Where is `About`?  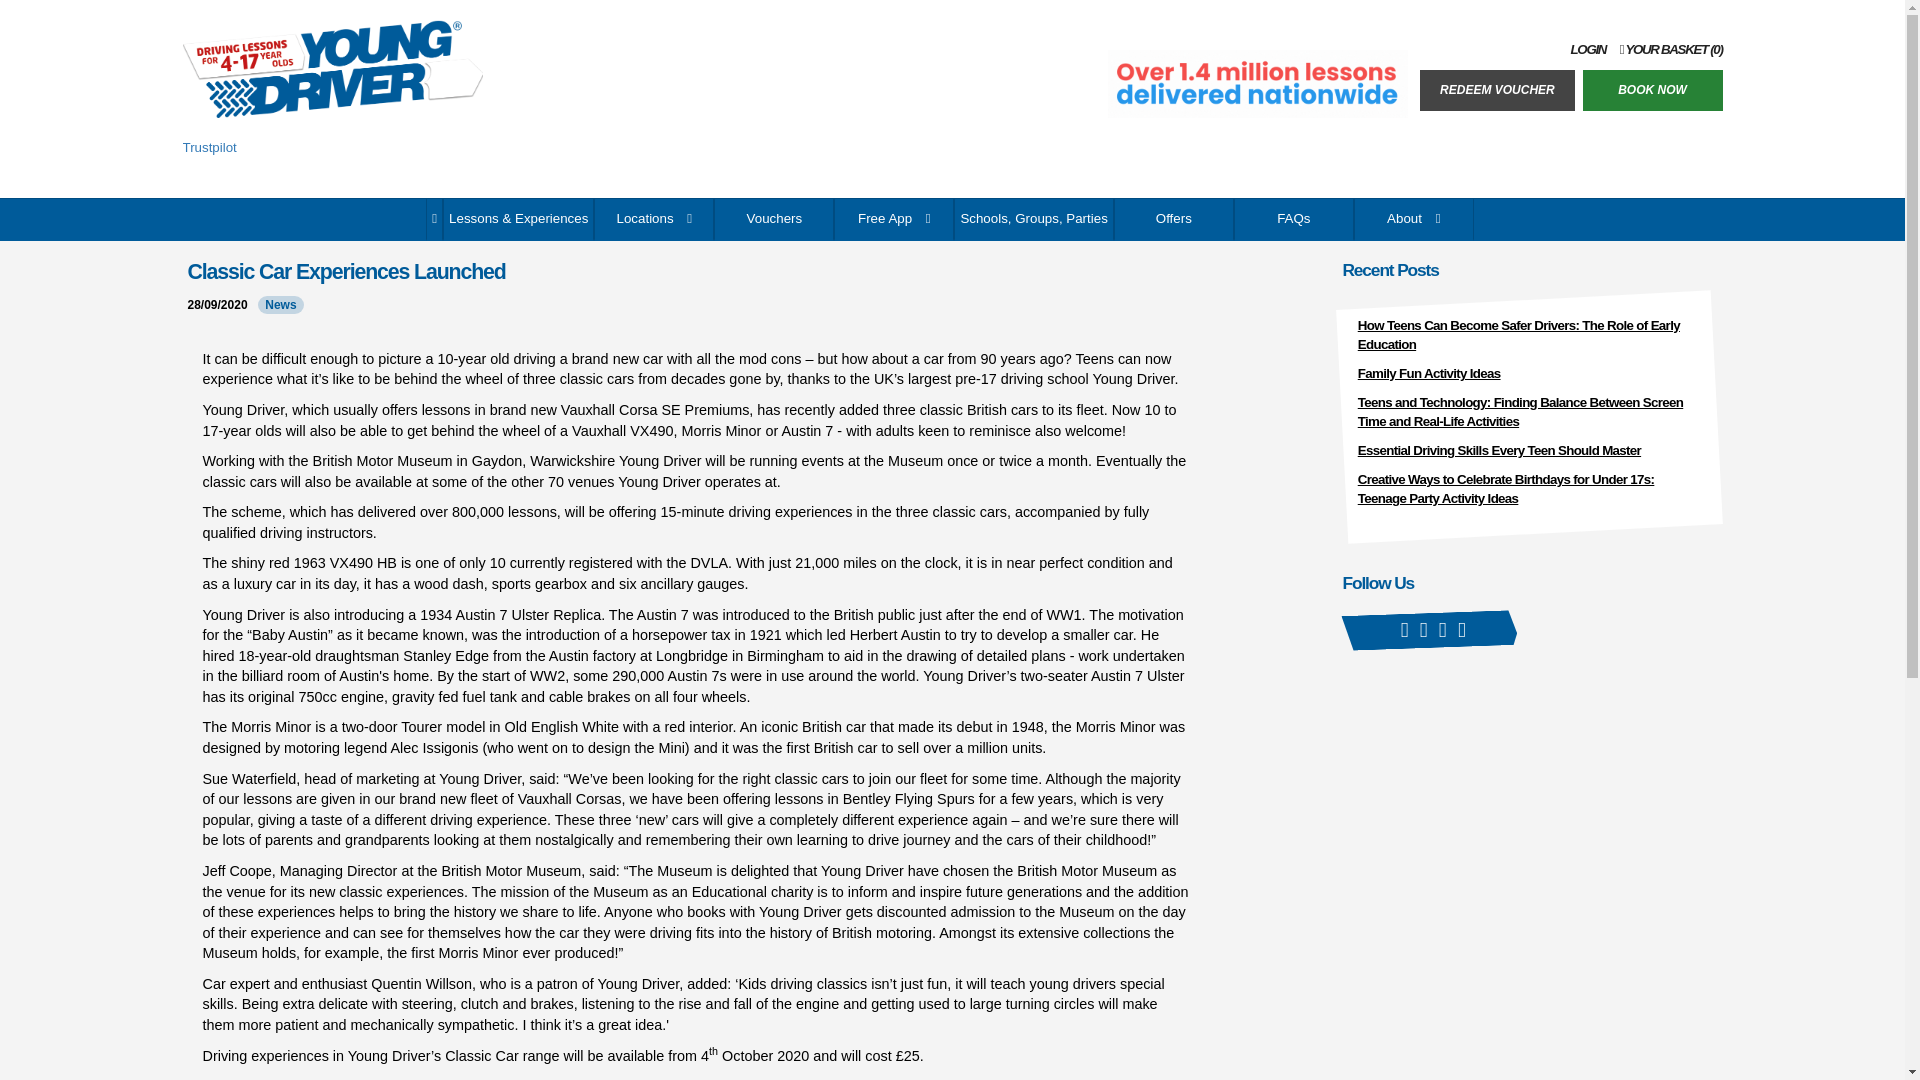 About is located at coordinates (1414, 219).